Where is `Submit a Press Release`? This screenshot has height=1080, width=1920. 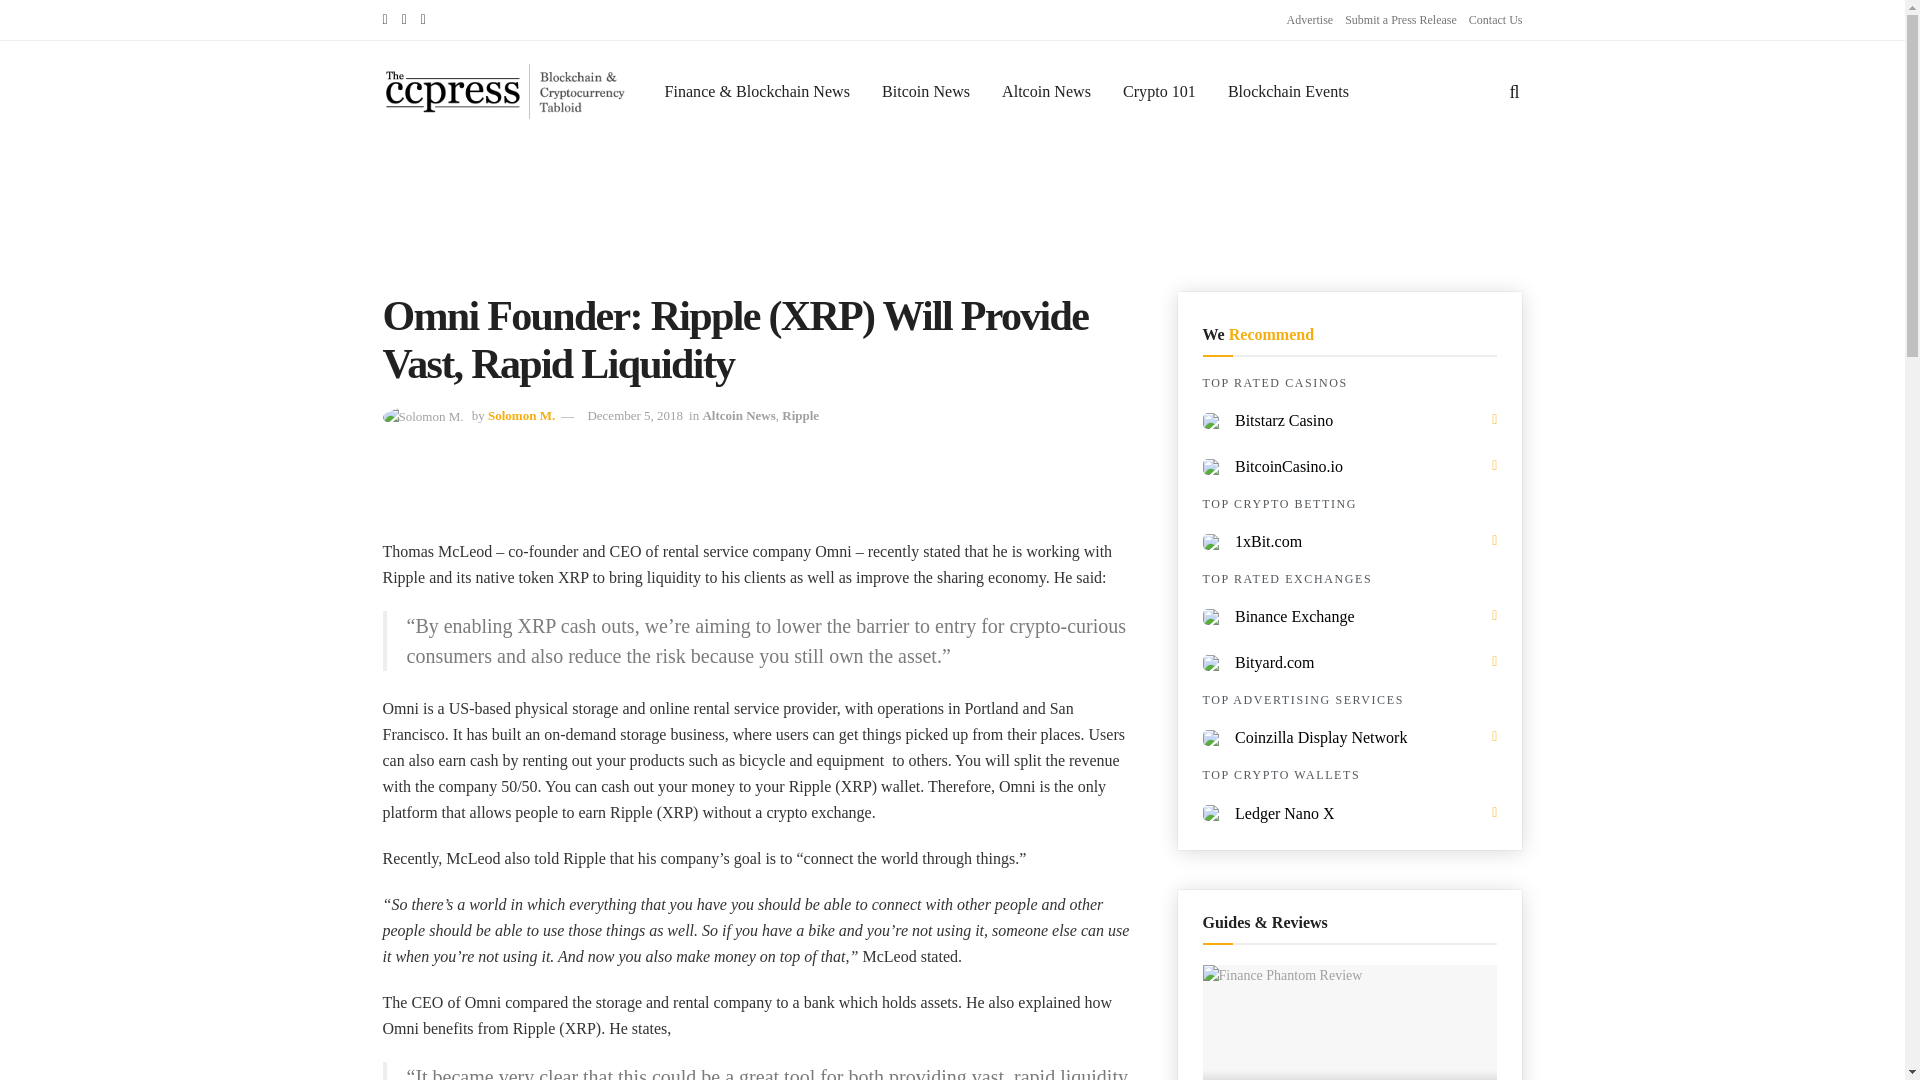 Submit a Press Release is located at coordinates (1401, 20).